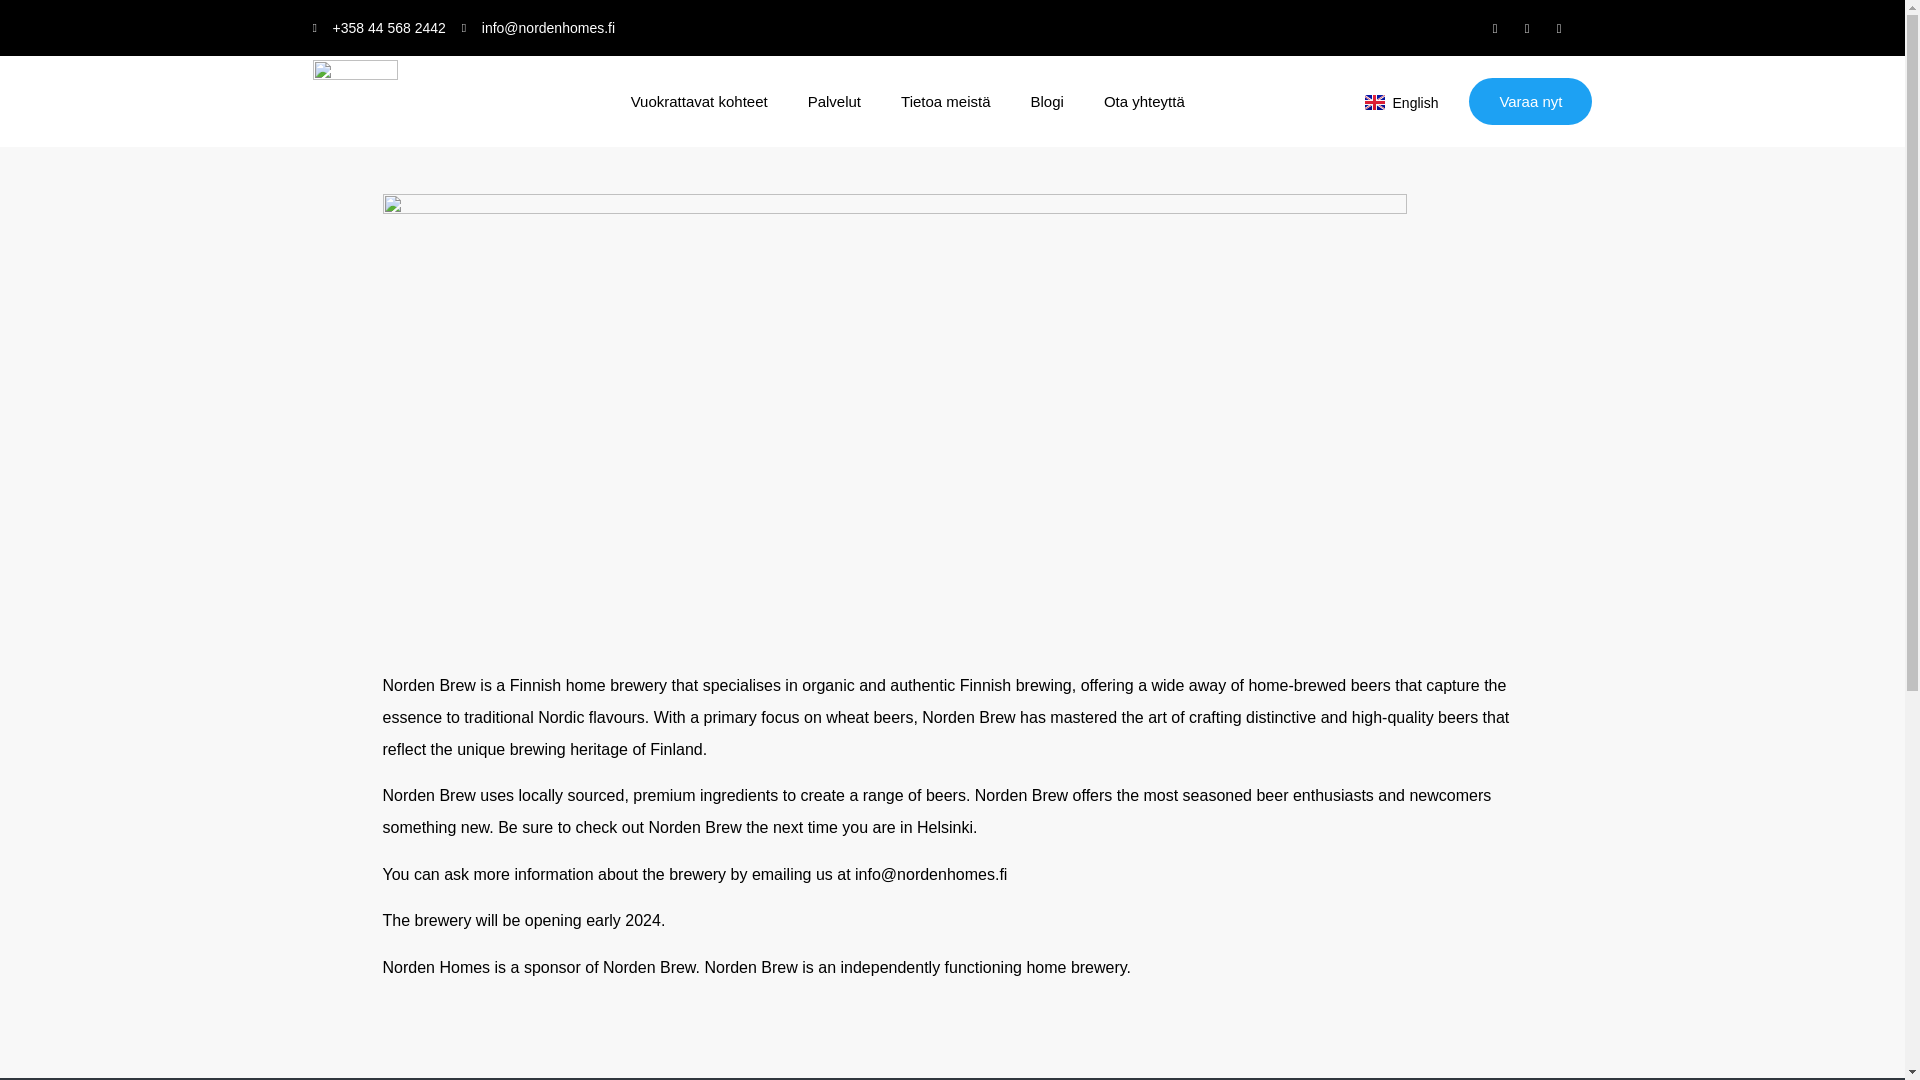 This screenshot has height=1080, width=1920. I want to click on Vuokrattavat kohteet, so click(699, 101).